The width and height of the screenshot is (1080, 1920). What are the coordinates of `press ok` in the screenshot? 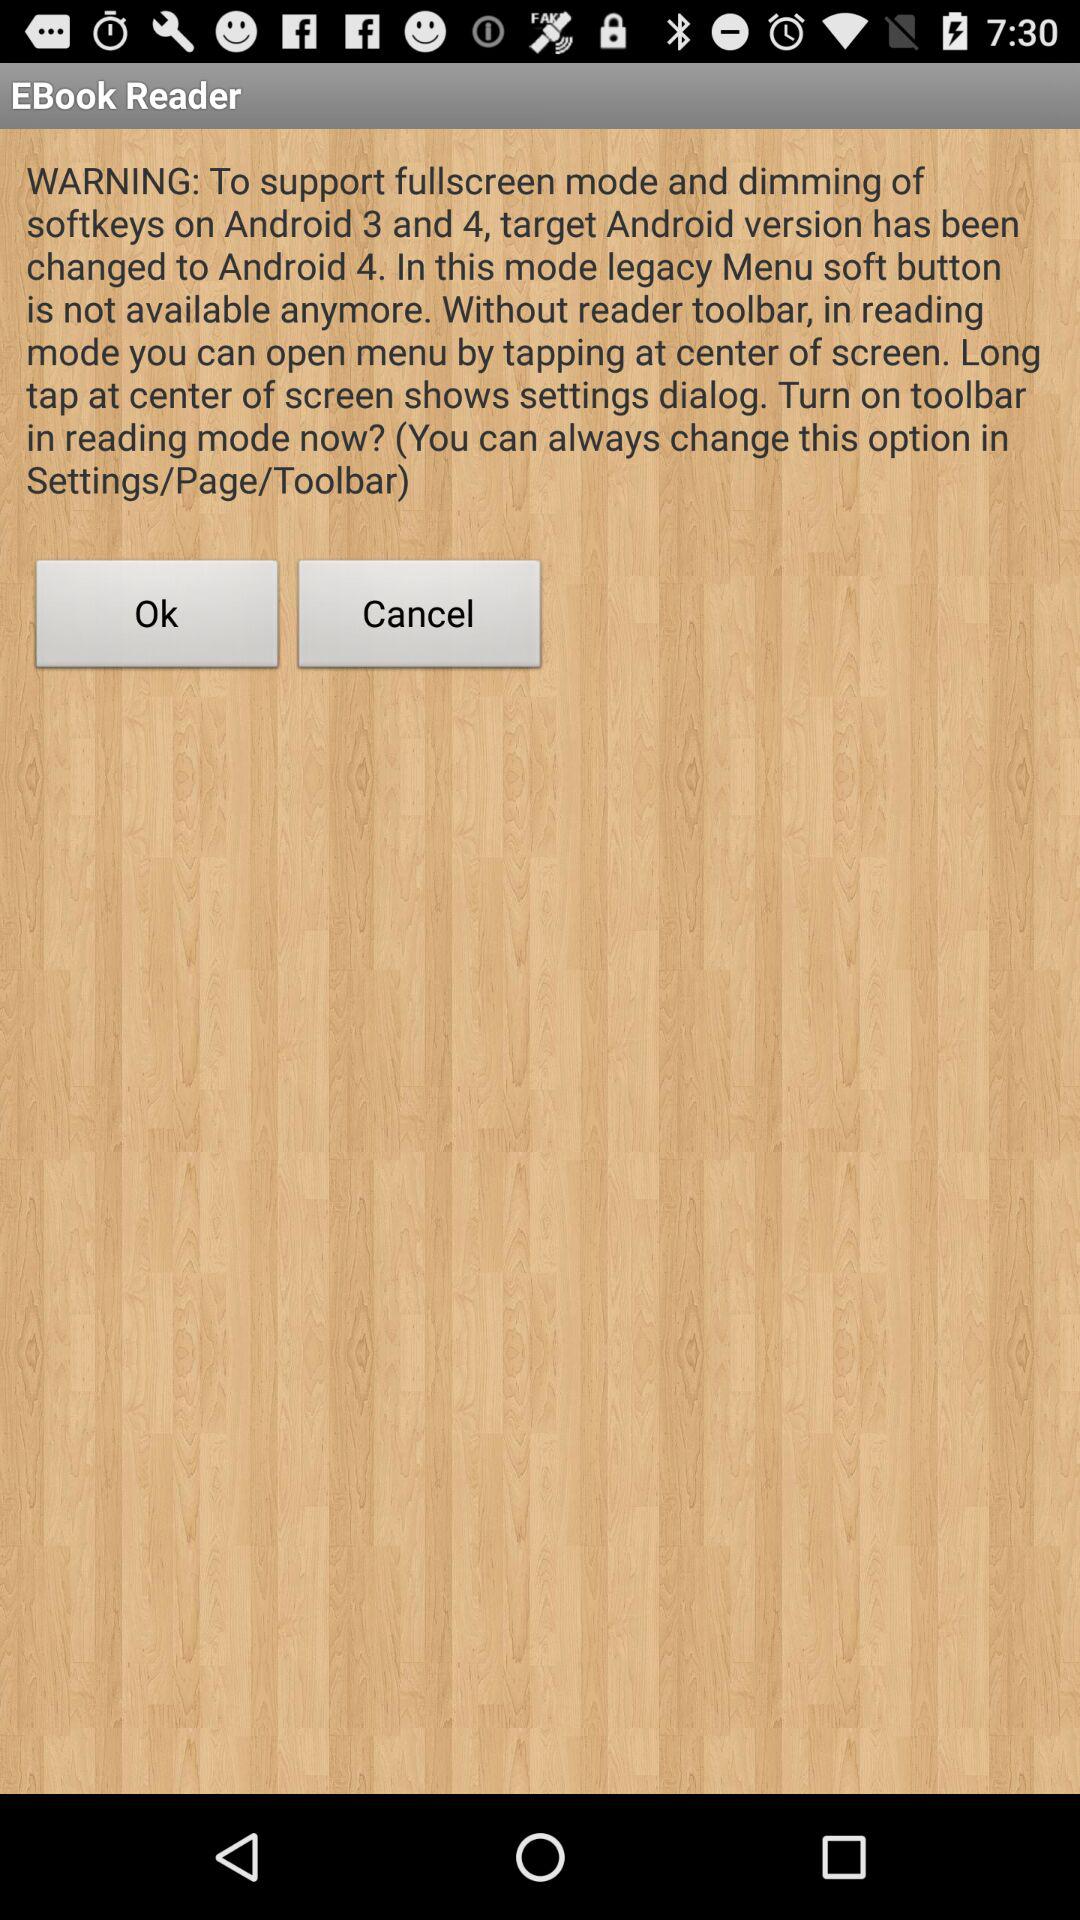 It's located at (157, 619).